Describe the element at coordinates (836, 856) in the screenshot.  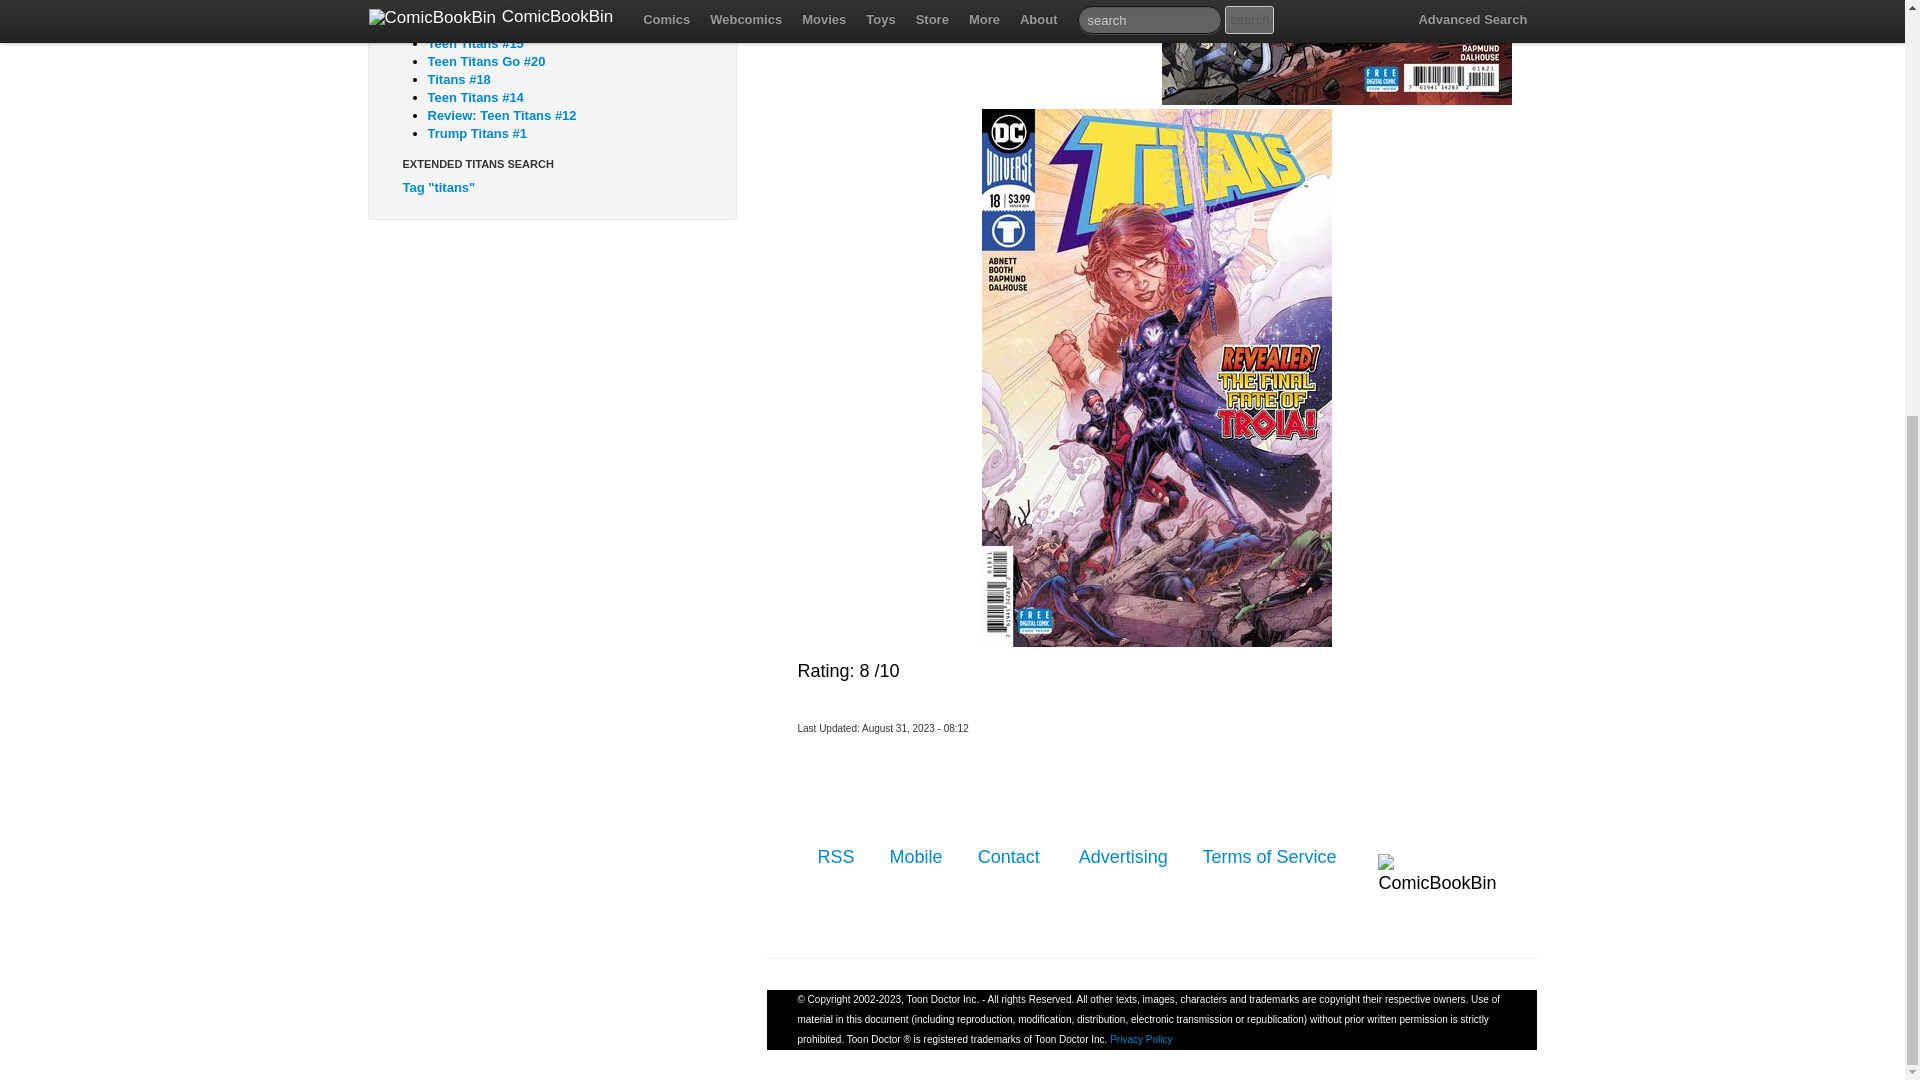
I see `RSS` at that location.